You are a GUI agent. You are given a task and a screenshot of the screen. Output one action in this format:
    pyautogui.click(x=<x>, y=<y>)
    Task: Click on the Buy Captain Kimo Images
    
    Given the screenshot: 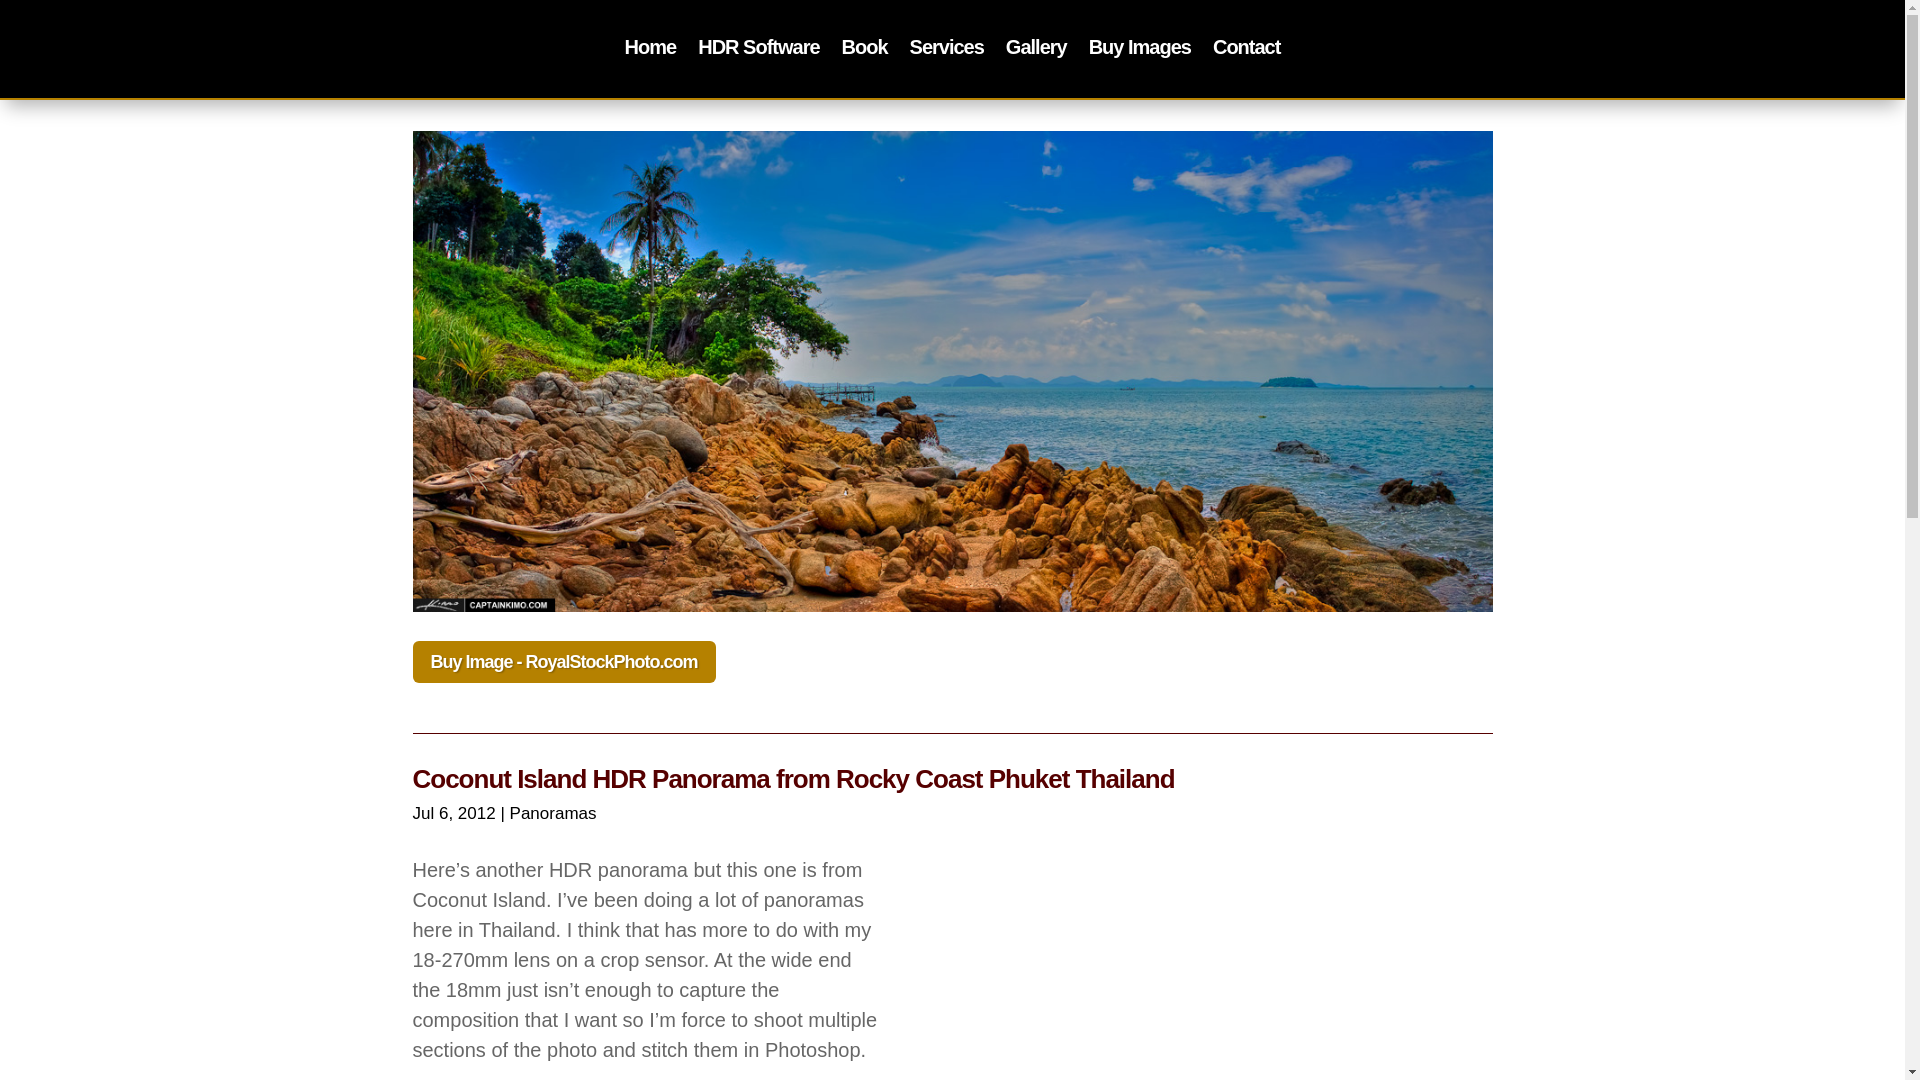 What is the action you would take?
    pyautogui.click(x=1139, y=50)
    